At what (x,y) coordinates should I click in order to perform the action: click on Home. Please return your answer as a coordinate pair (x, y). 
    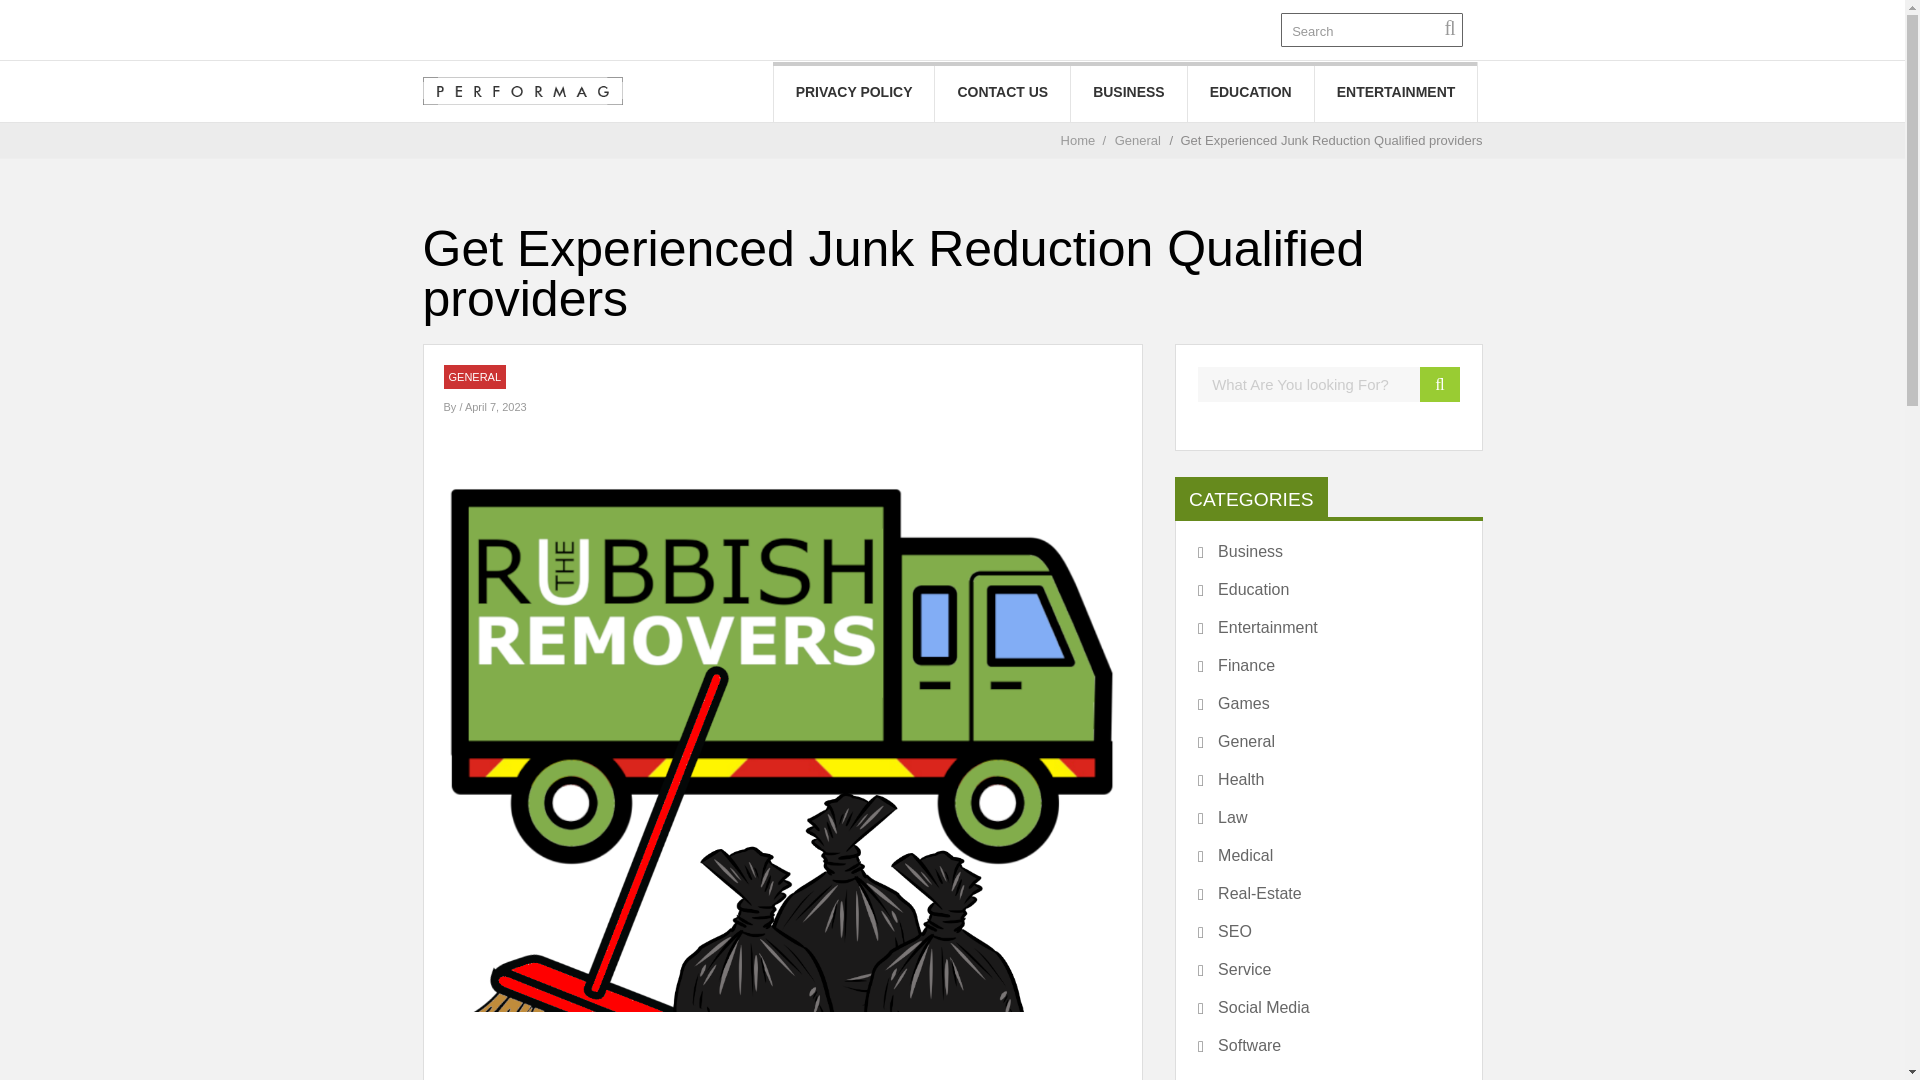
    Looking at the image, I should click on (1078, 140).